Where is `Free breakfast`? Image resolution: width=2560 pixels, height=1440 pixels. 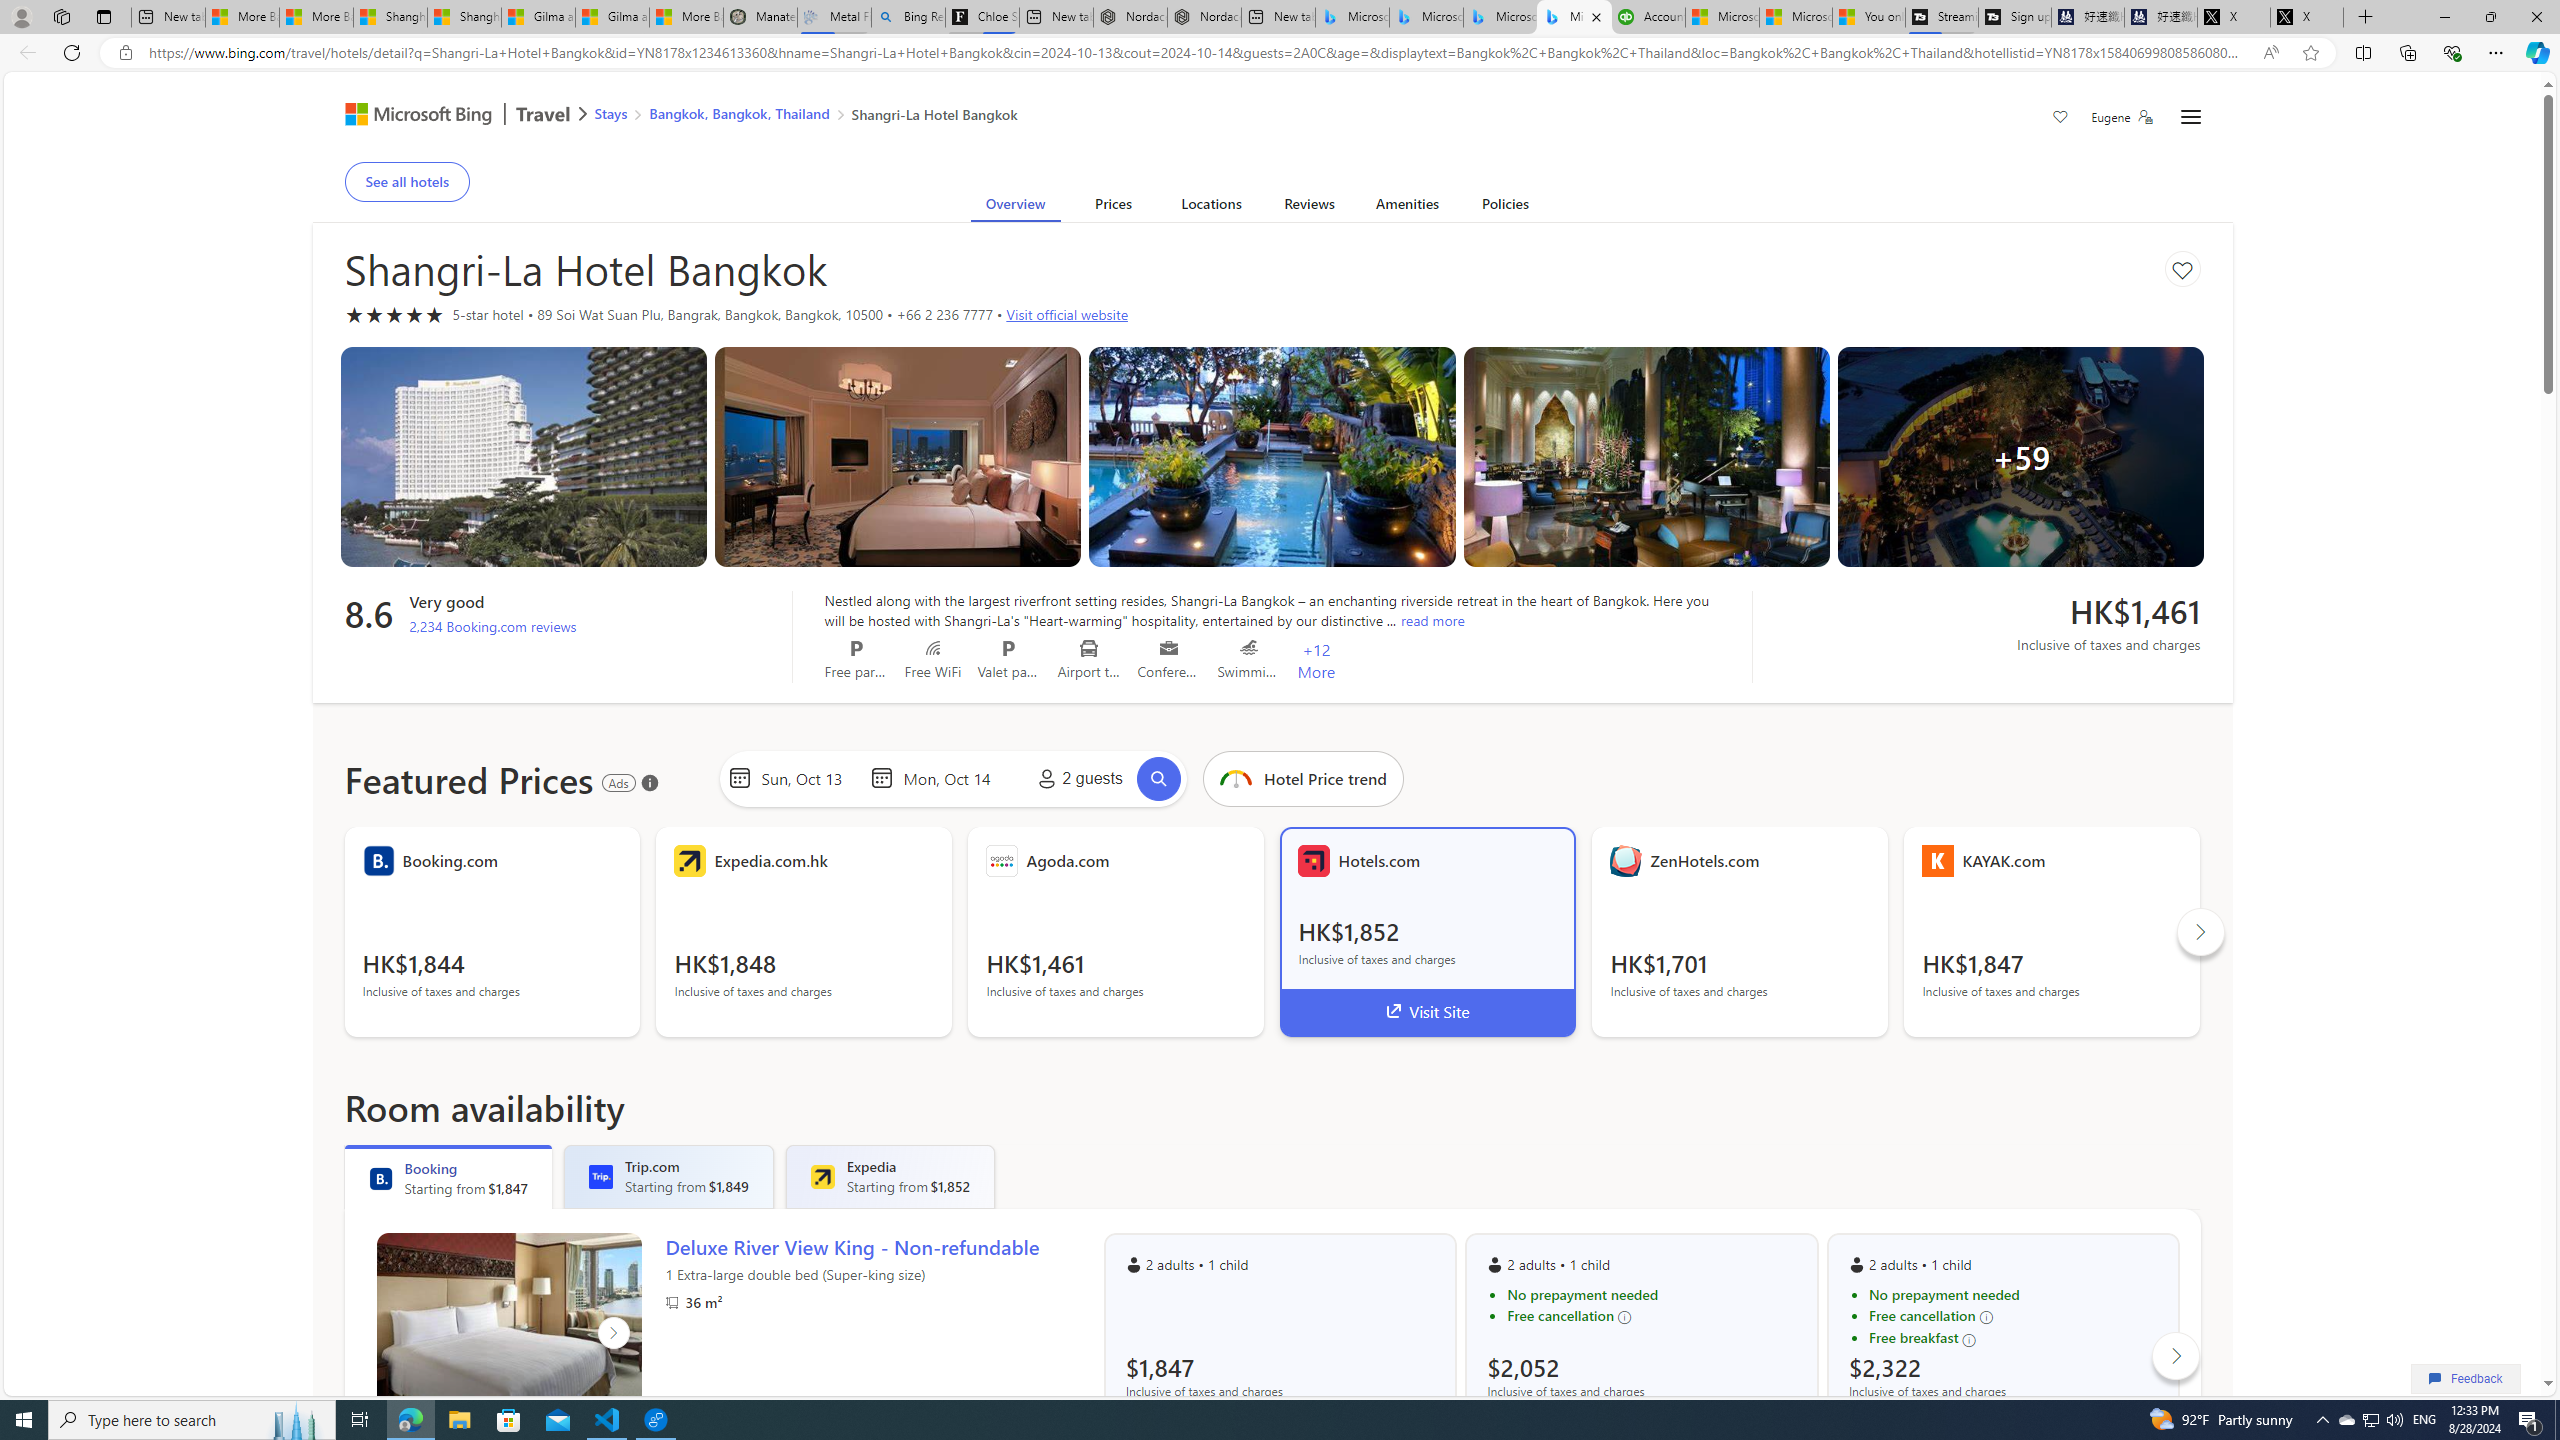
Free breakfast is located at coordinates (2013, 1338).